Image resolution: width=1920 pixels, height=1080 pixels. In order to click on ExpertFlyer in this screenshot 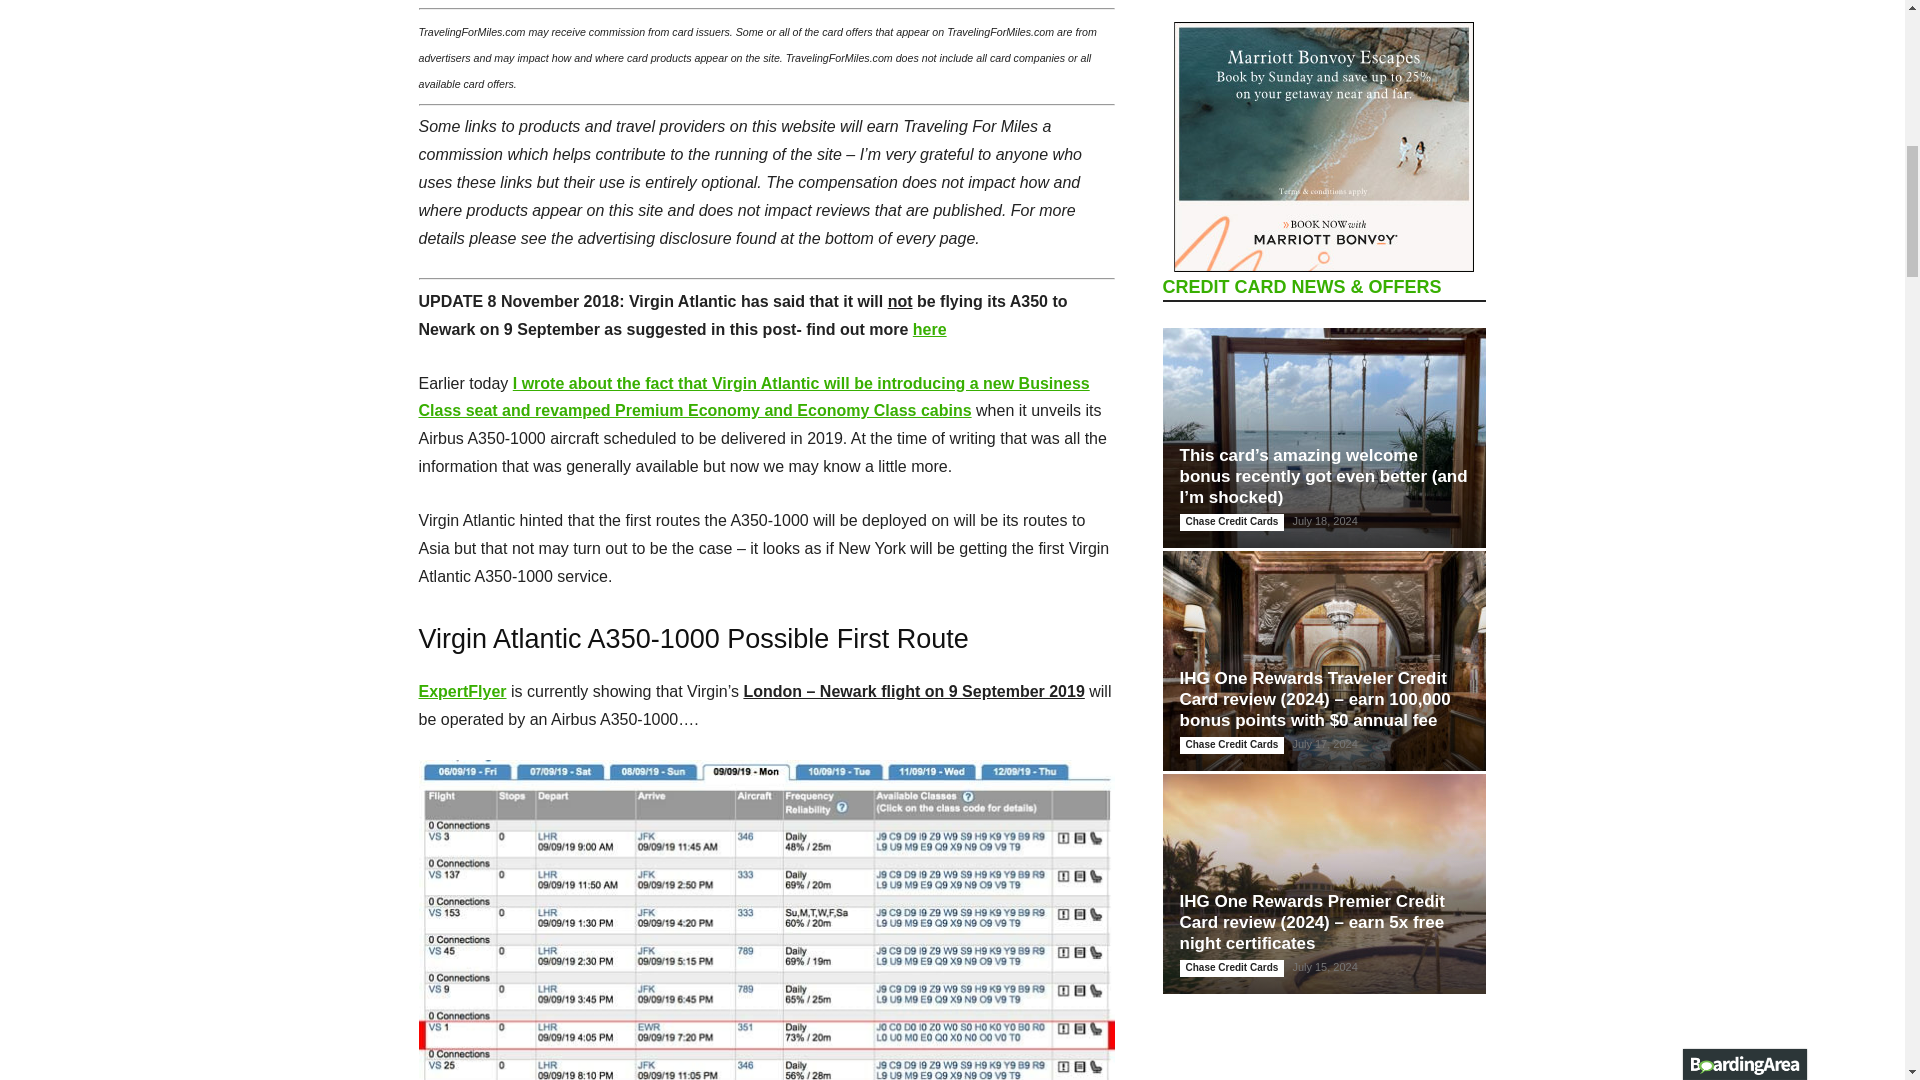, I will do `click(462, 690)`.